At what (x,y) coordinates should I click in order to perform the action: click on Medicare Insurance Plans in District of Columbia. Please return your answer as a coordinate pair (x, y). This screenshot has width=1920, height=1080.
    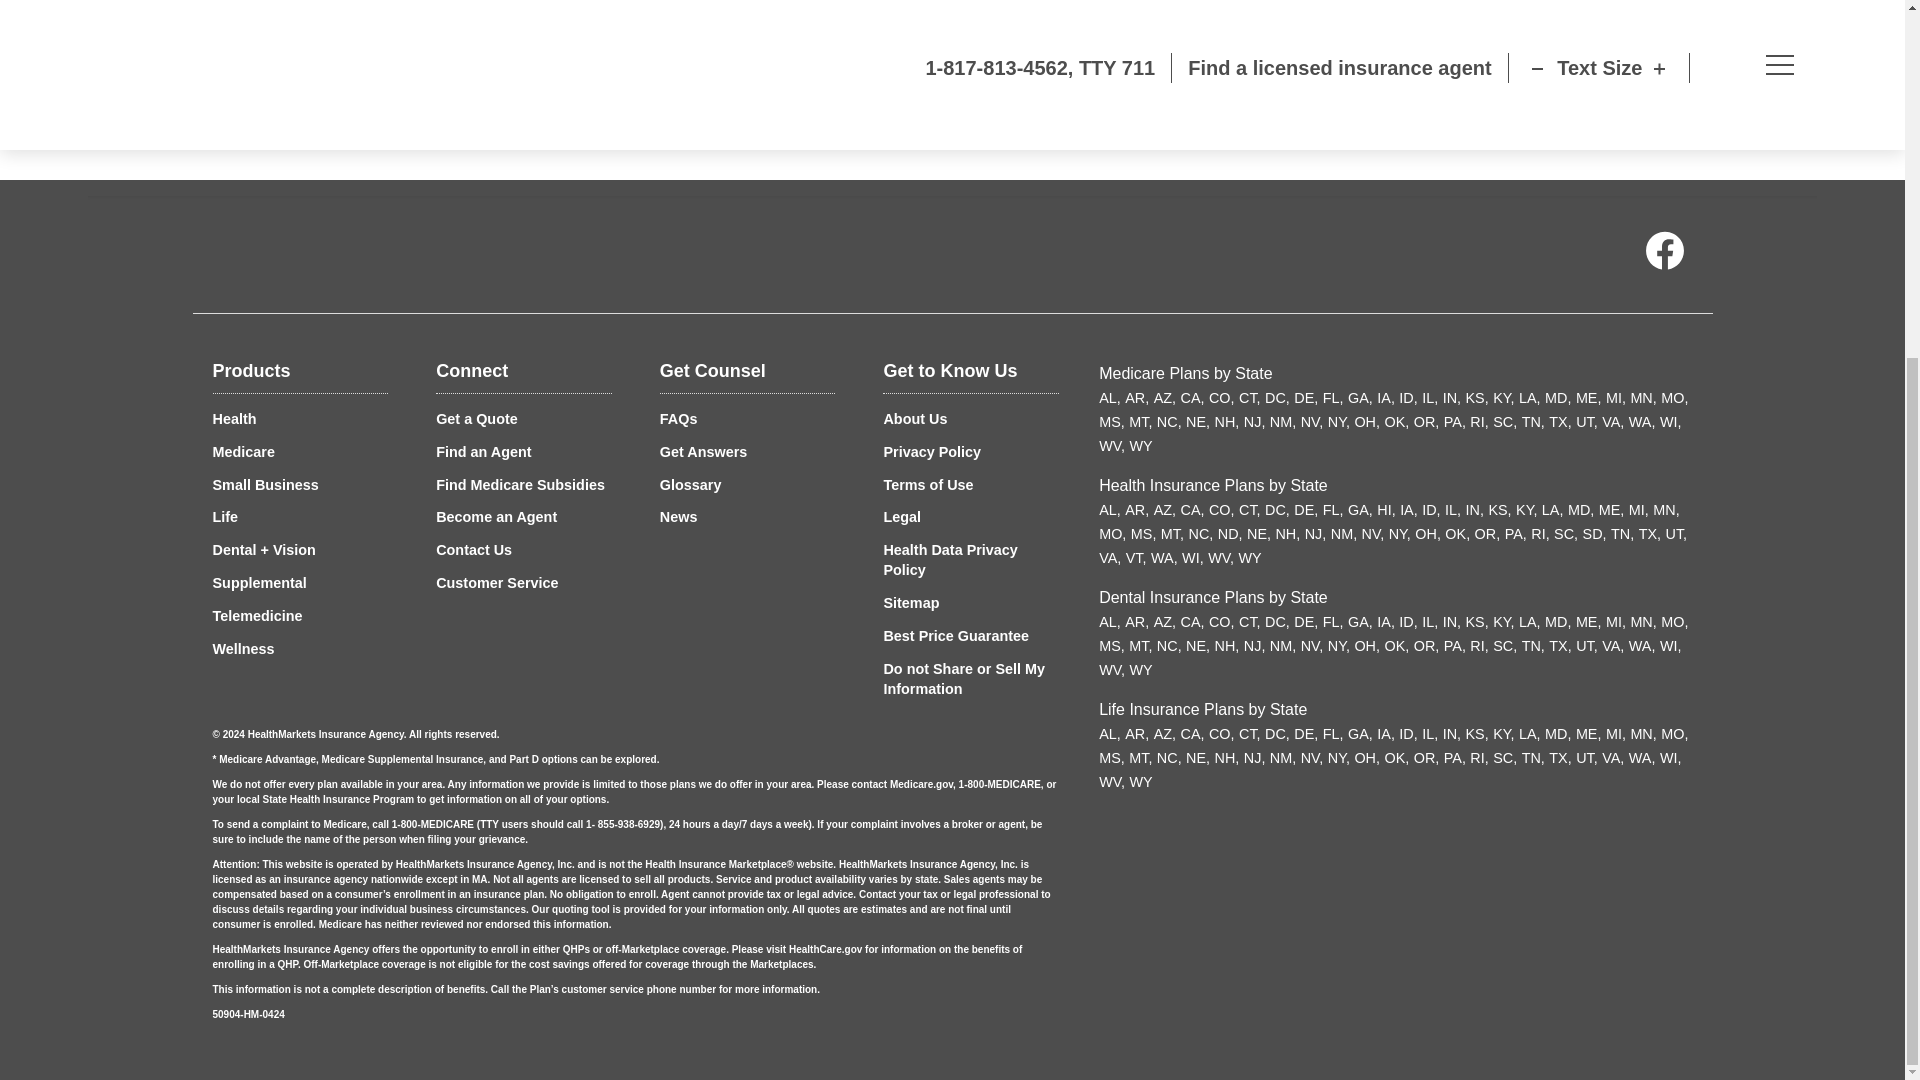
    Looking at the image, I should click on (1278, 398).